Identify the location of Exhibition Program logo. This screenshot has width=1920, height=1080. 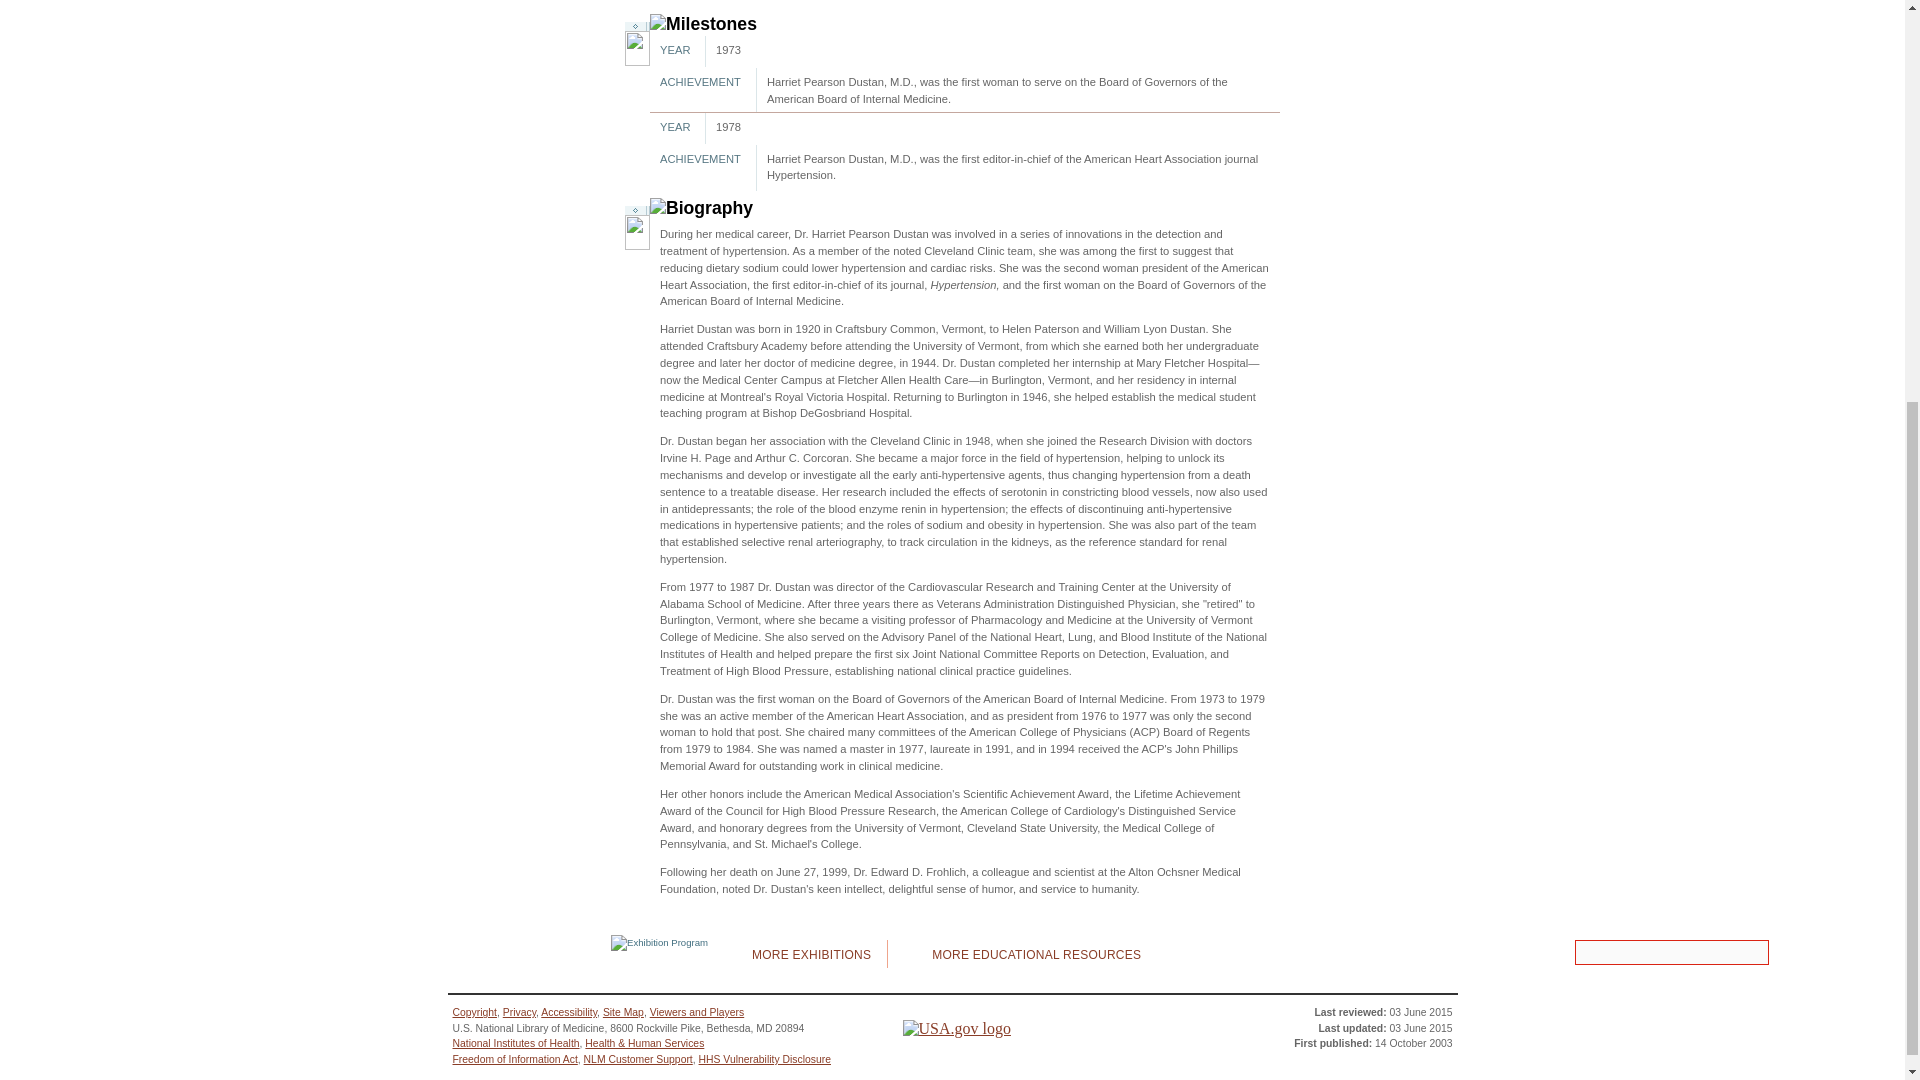
(659, 954).